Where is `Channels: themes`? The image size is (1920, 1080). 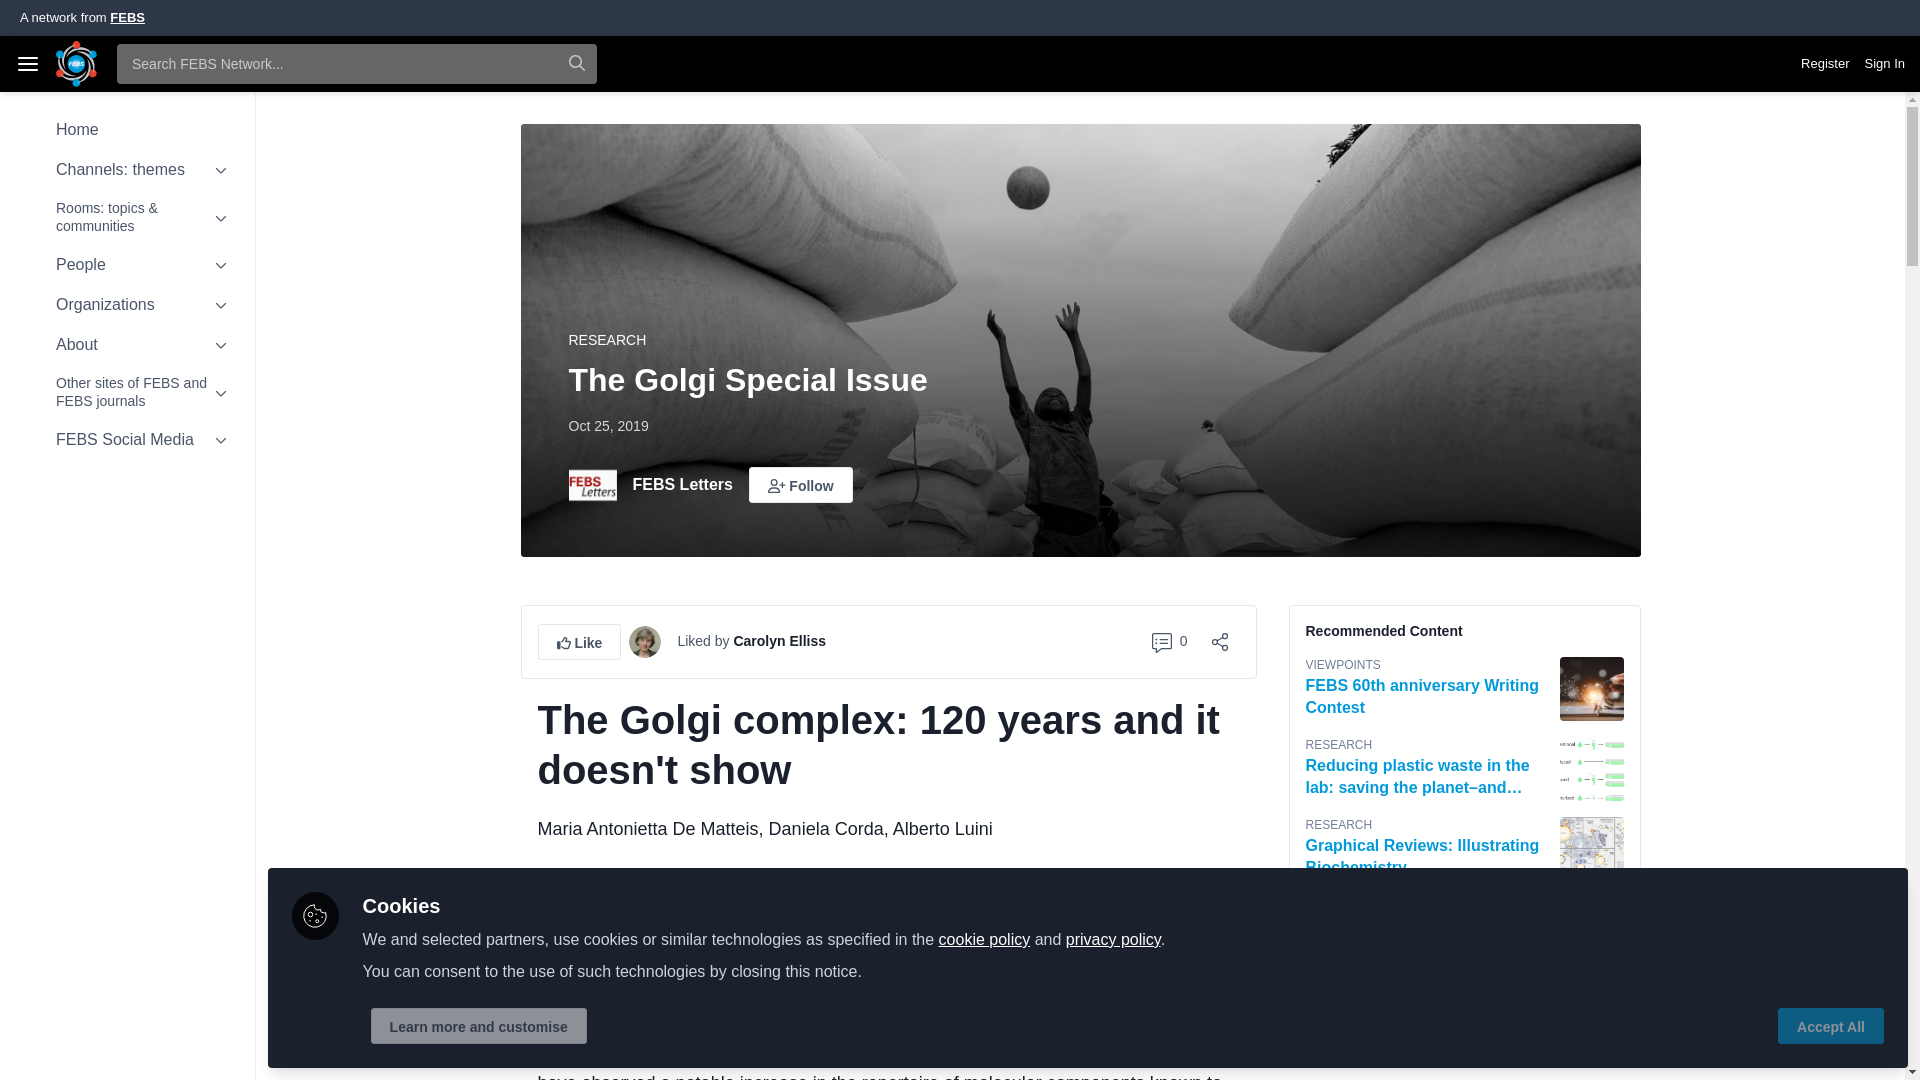 Channels: themes is located at coordinates (127, 170).